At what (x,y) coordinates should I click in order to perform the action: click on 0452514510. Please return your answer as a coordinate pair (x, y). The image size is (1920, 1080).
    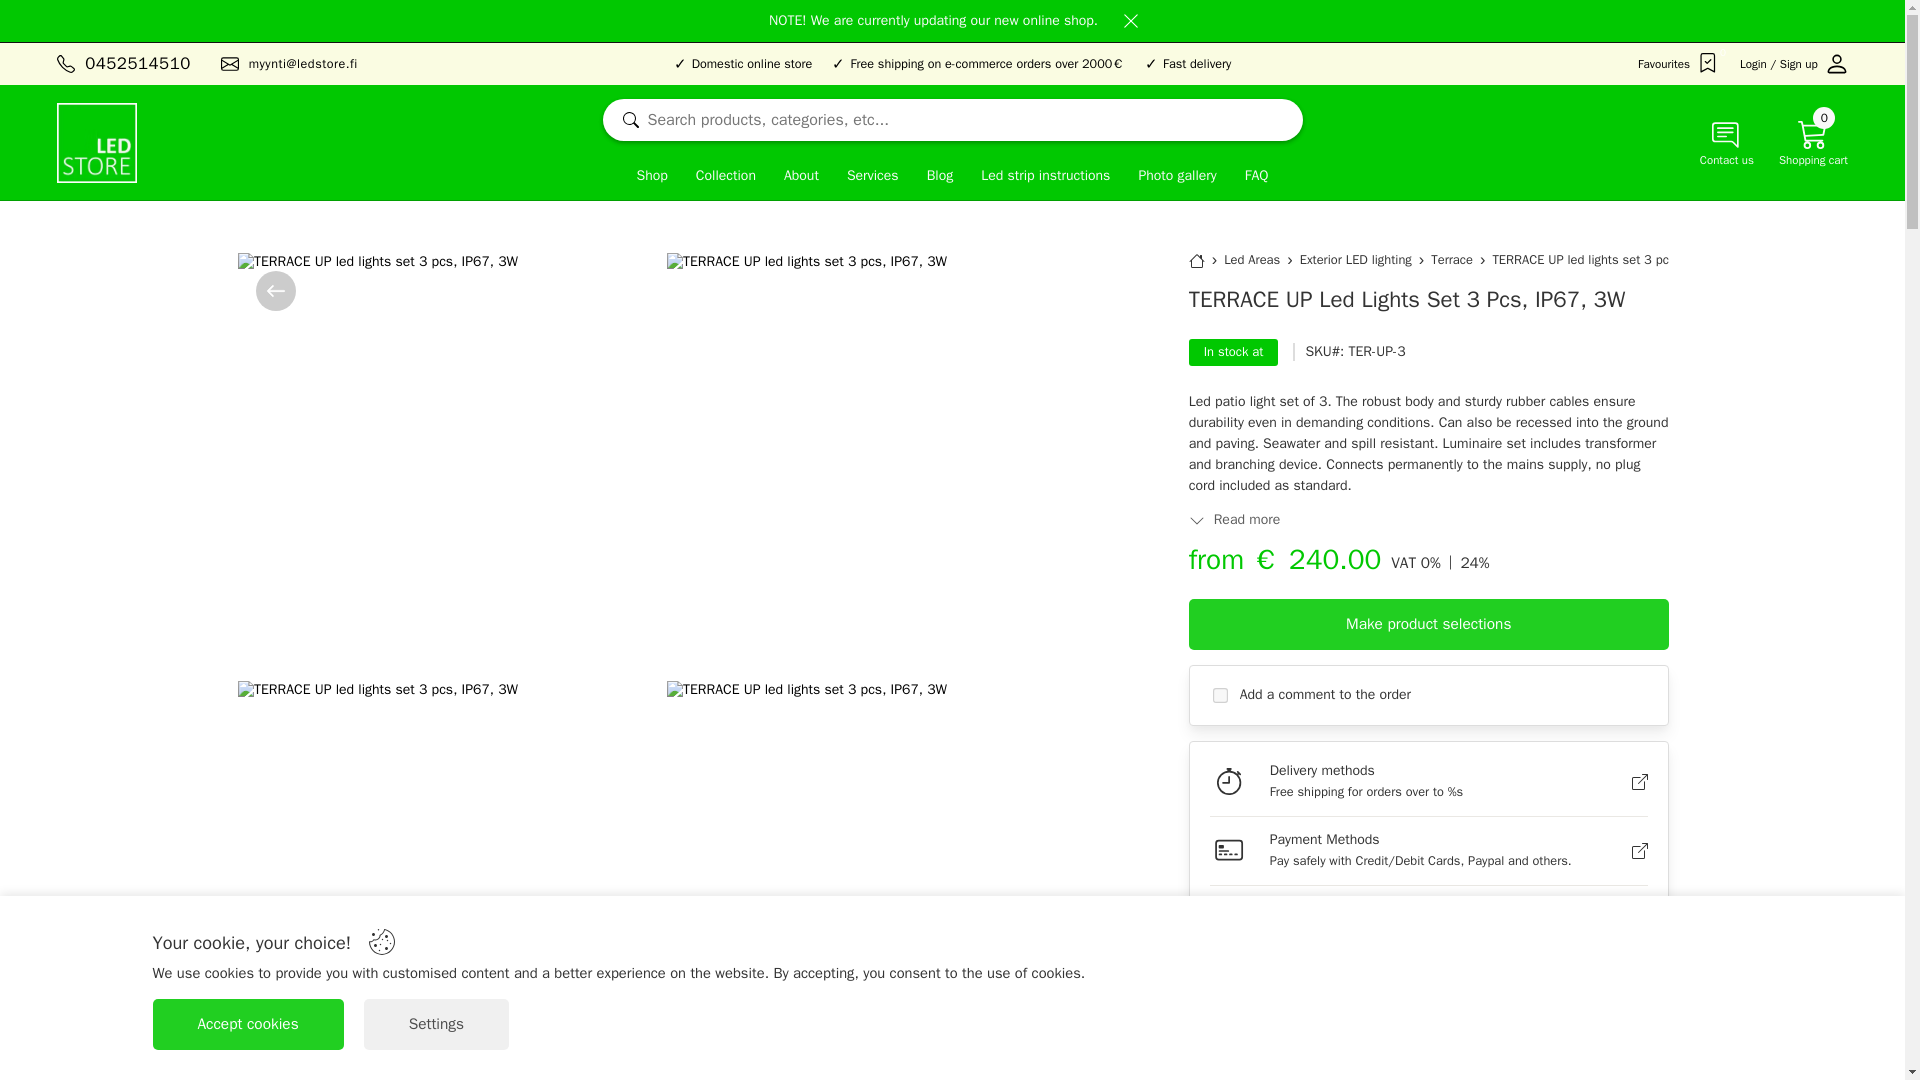
    Looking at the image, I should click on (137, 64).